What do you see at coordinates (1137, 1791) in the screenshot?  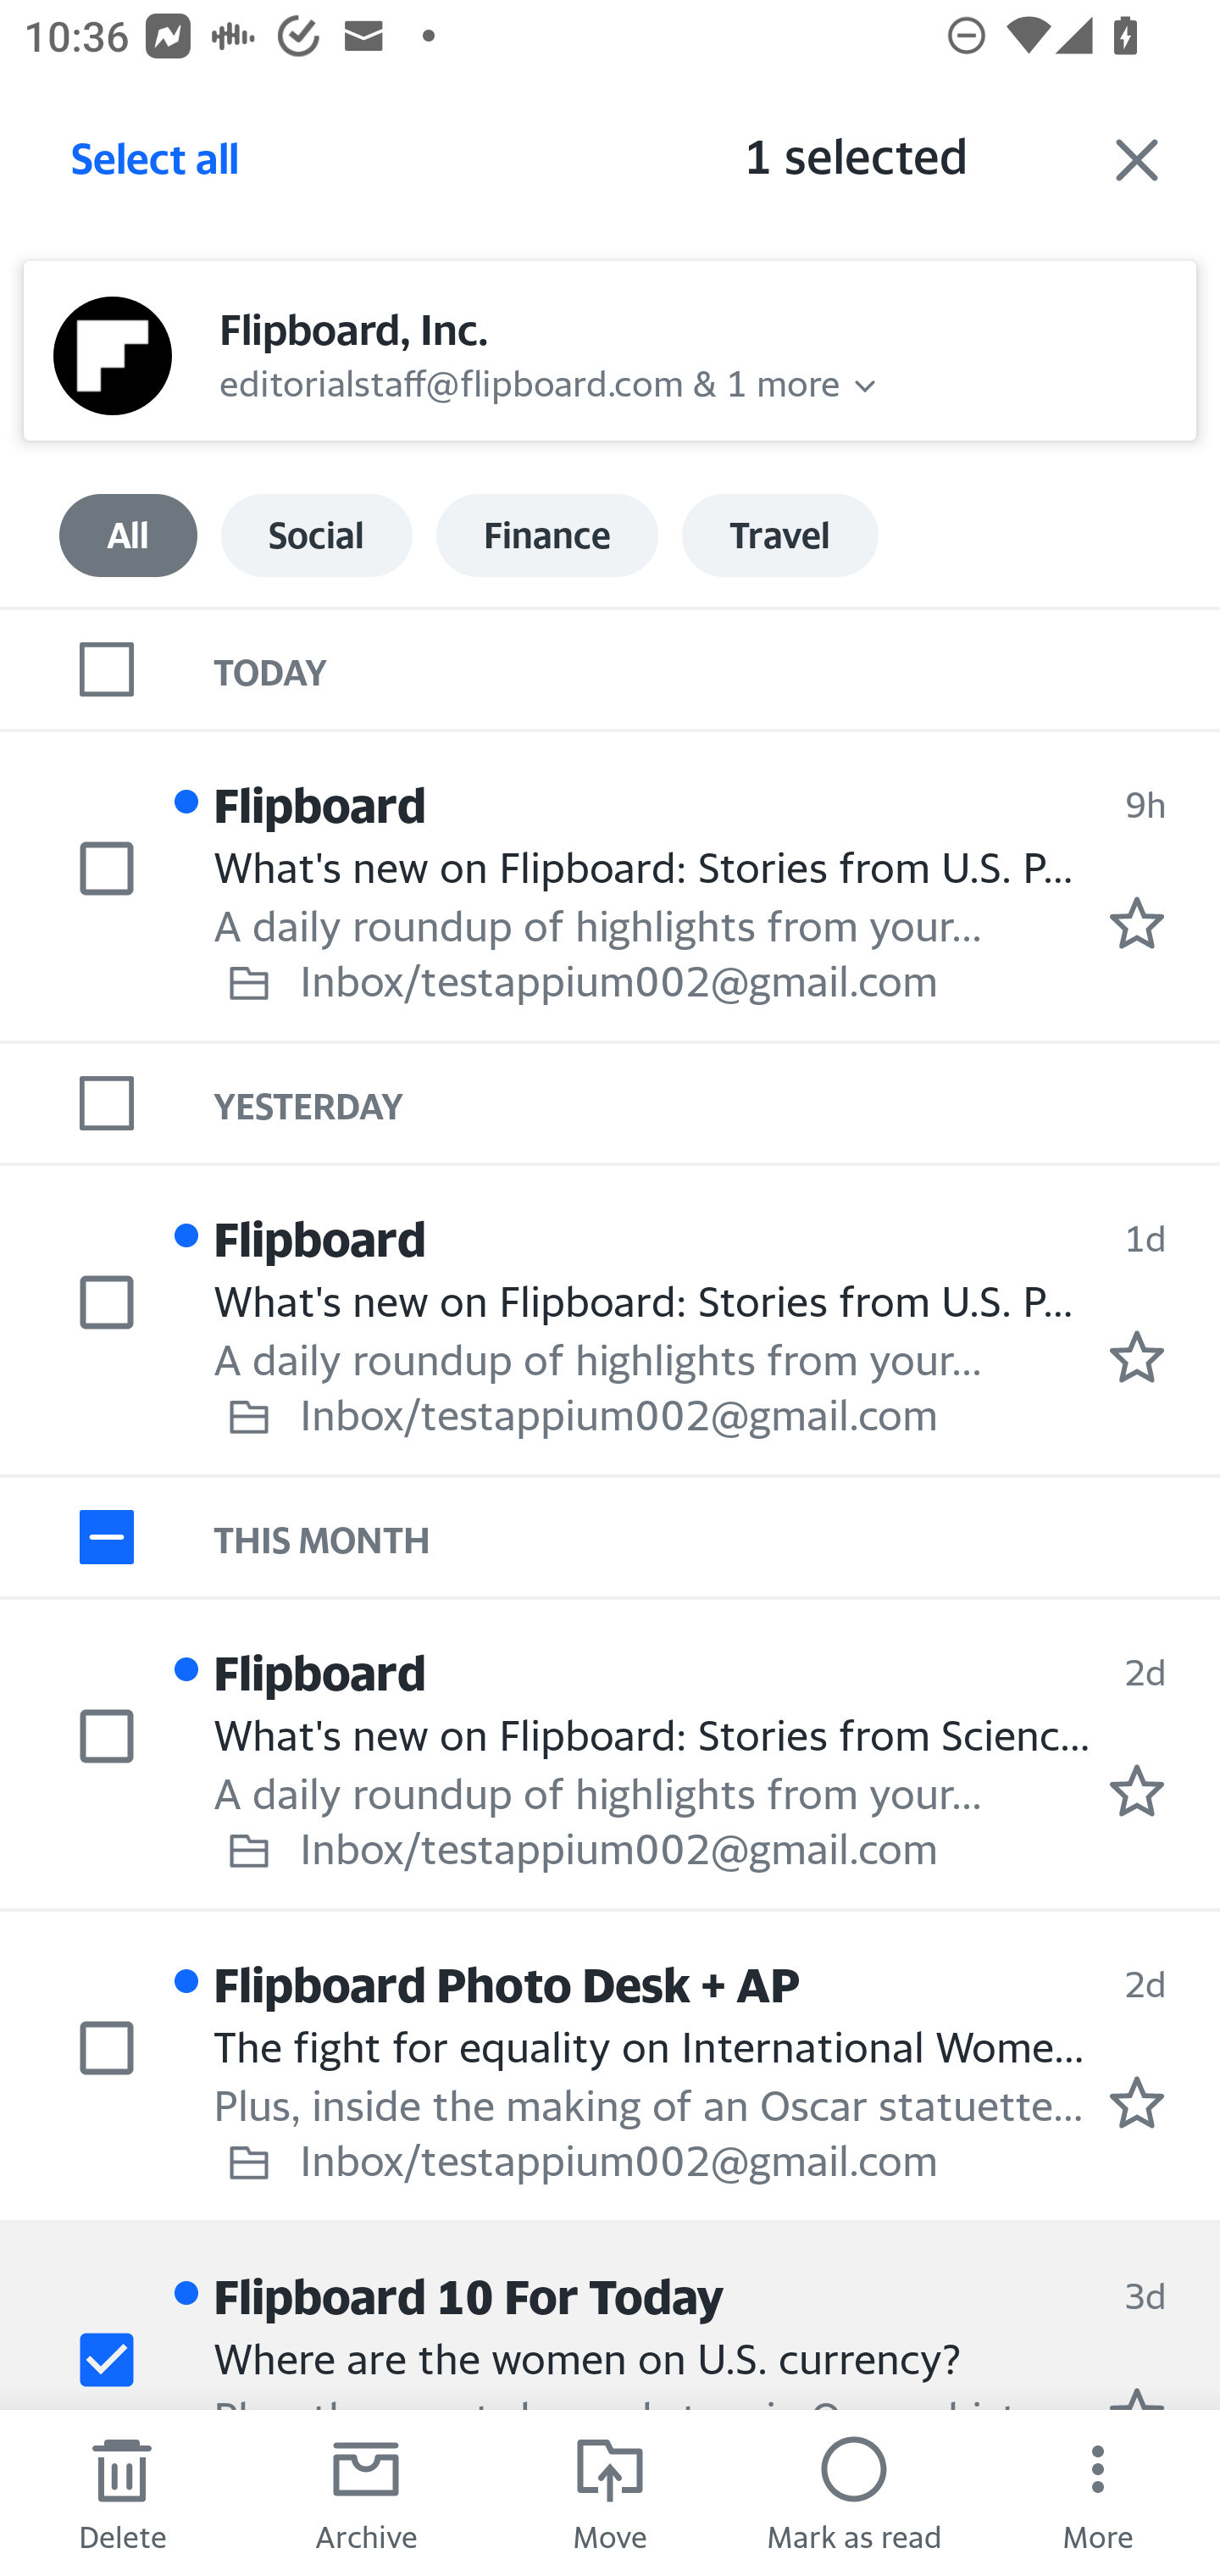 I see `Mark as starred.` at bounding box center [1137, 1791].